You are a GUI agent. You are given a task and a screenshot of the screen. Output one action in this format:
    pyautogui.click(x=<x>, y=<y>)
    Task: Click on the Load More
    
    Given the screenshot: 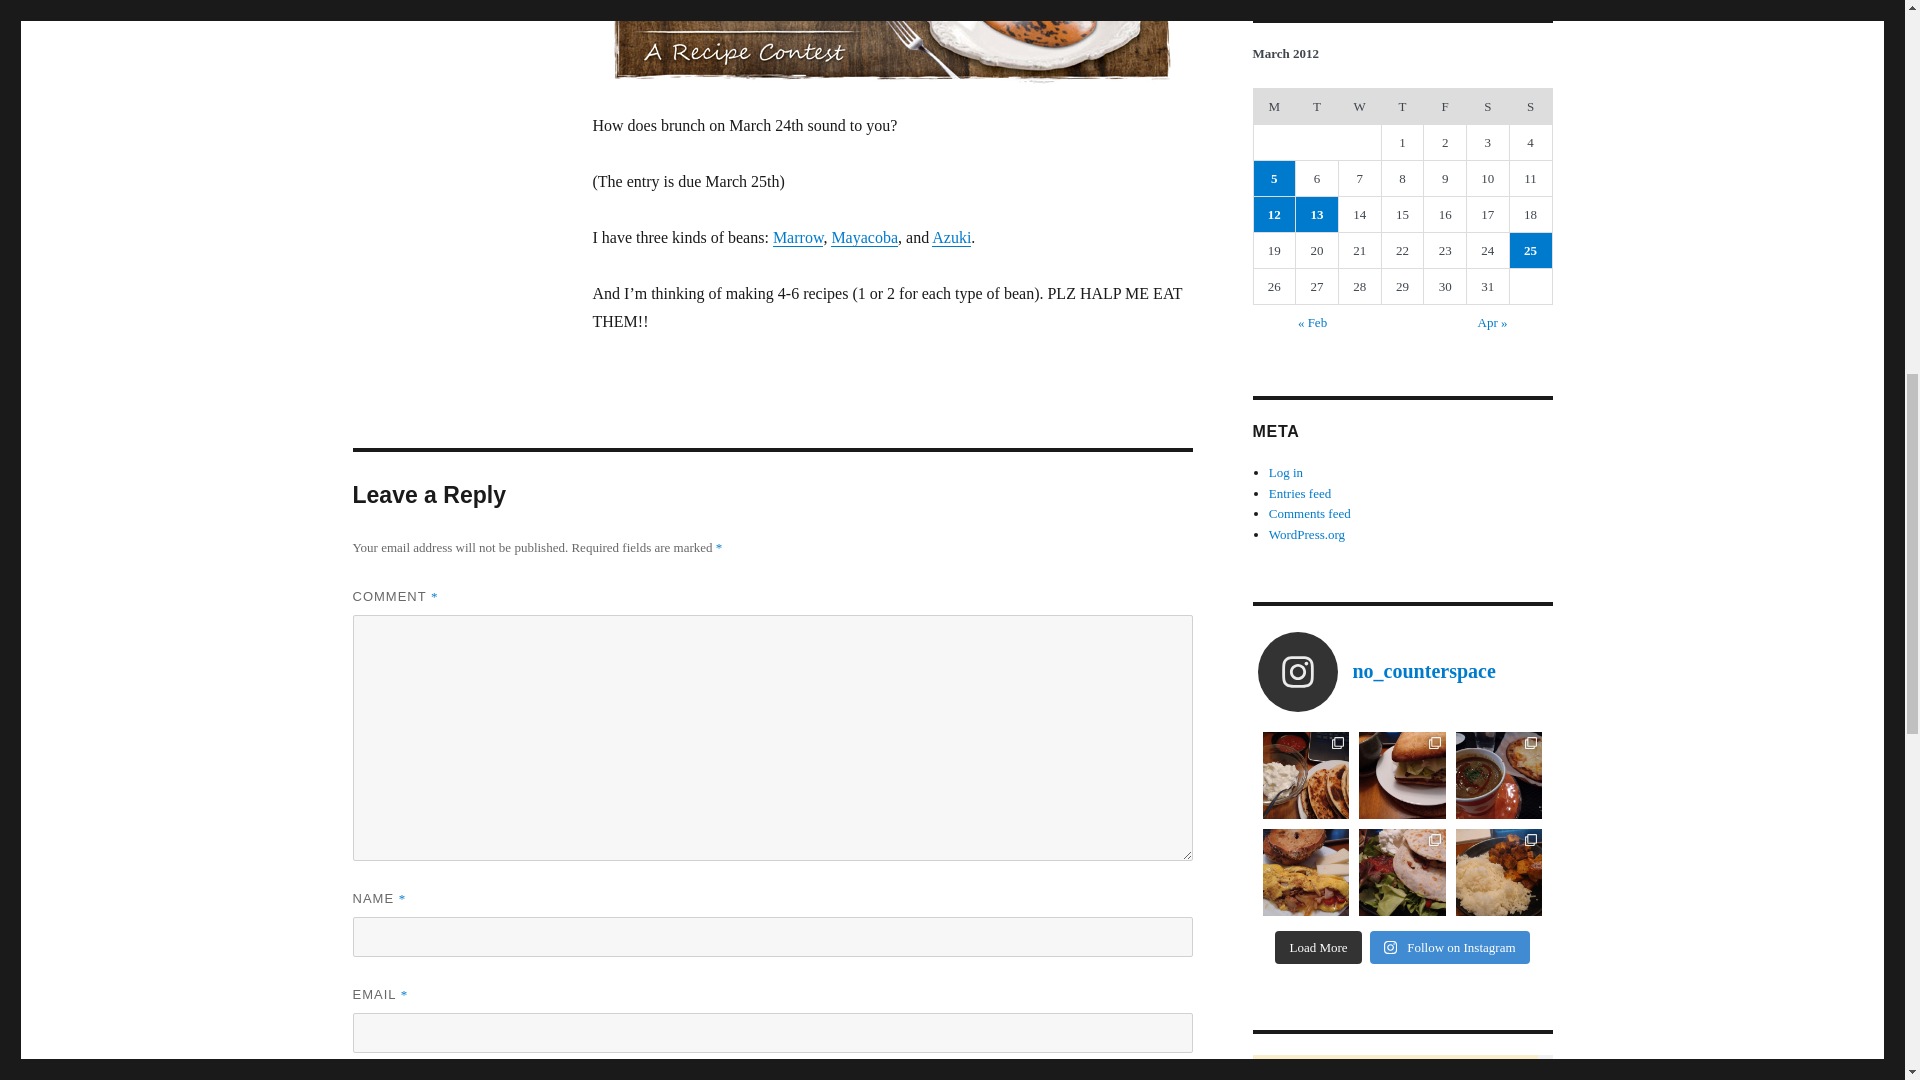 What is the action you would take?
    pyautogui.click(x=1318, y=948)
    